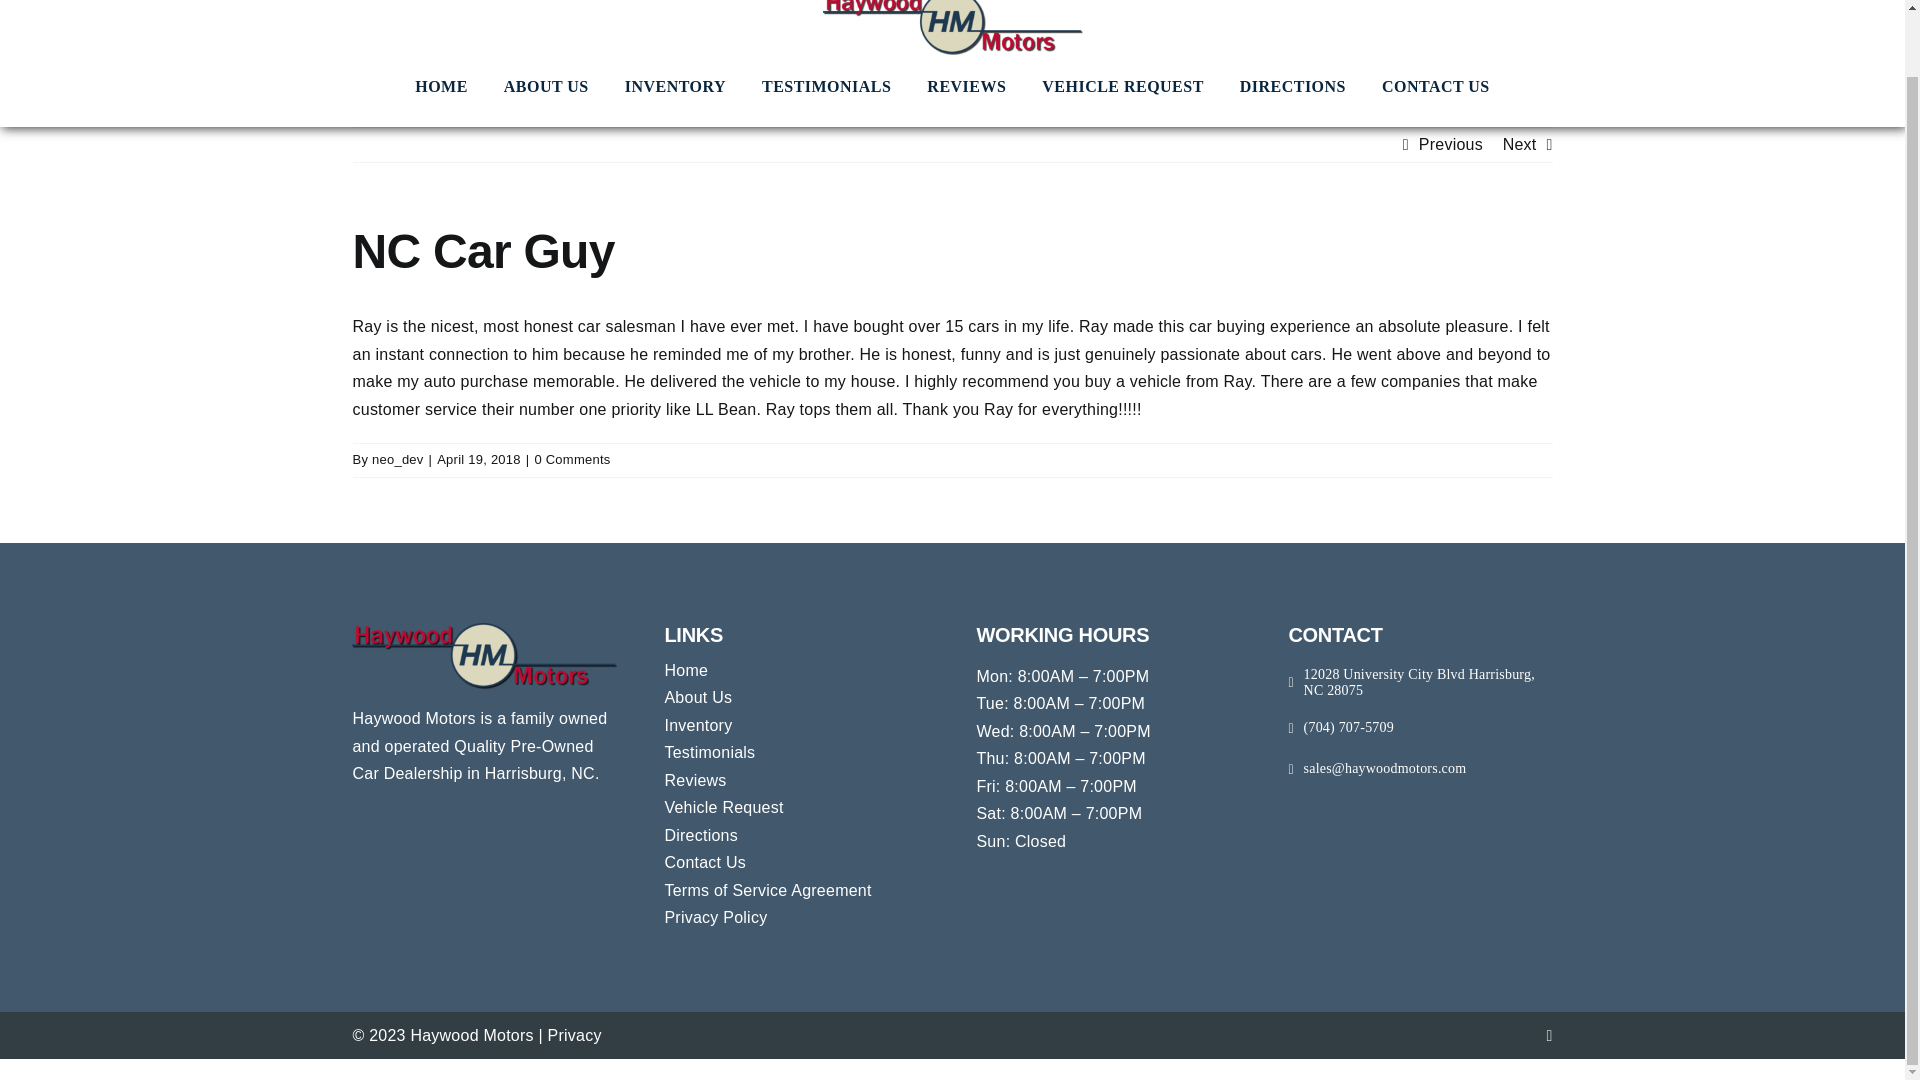 The width and height of the screenshot is (1920, 1080). What do you see at coordinates (1436, 87) in the screenshot?
I see `CONTACT US` at bounding box center [1436, 87].